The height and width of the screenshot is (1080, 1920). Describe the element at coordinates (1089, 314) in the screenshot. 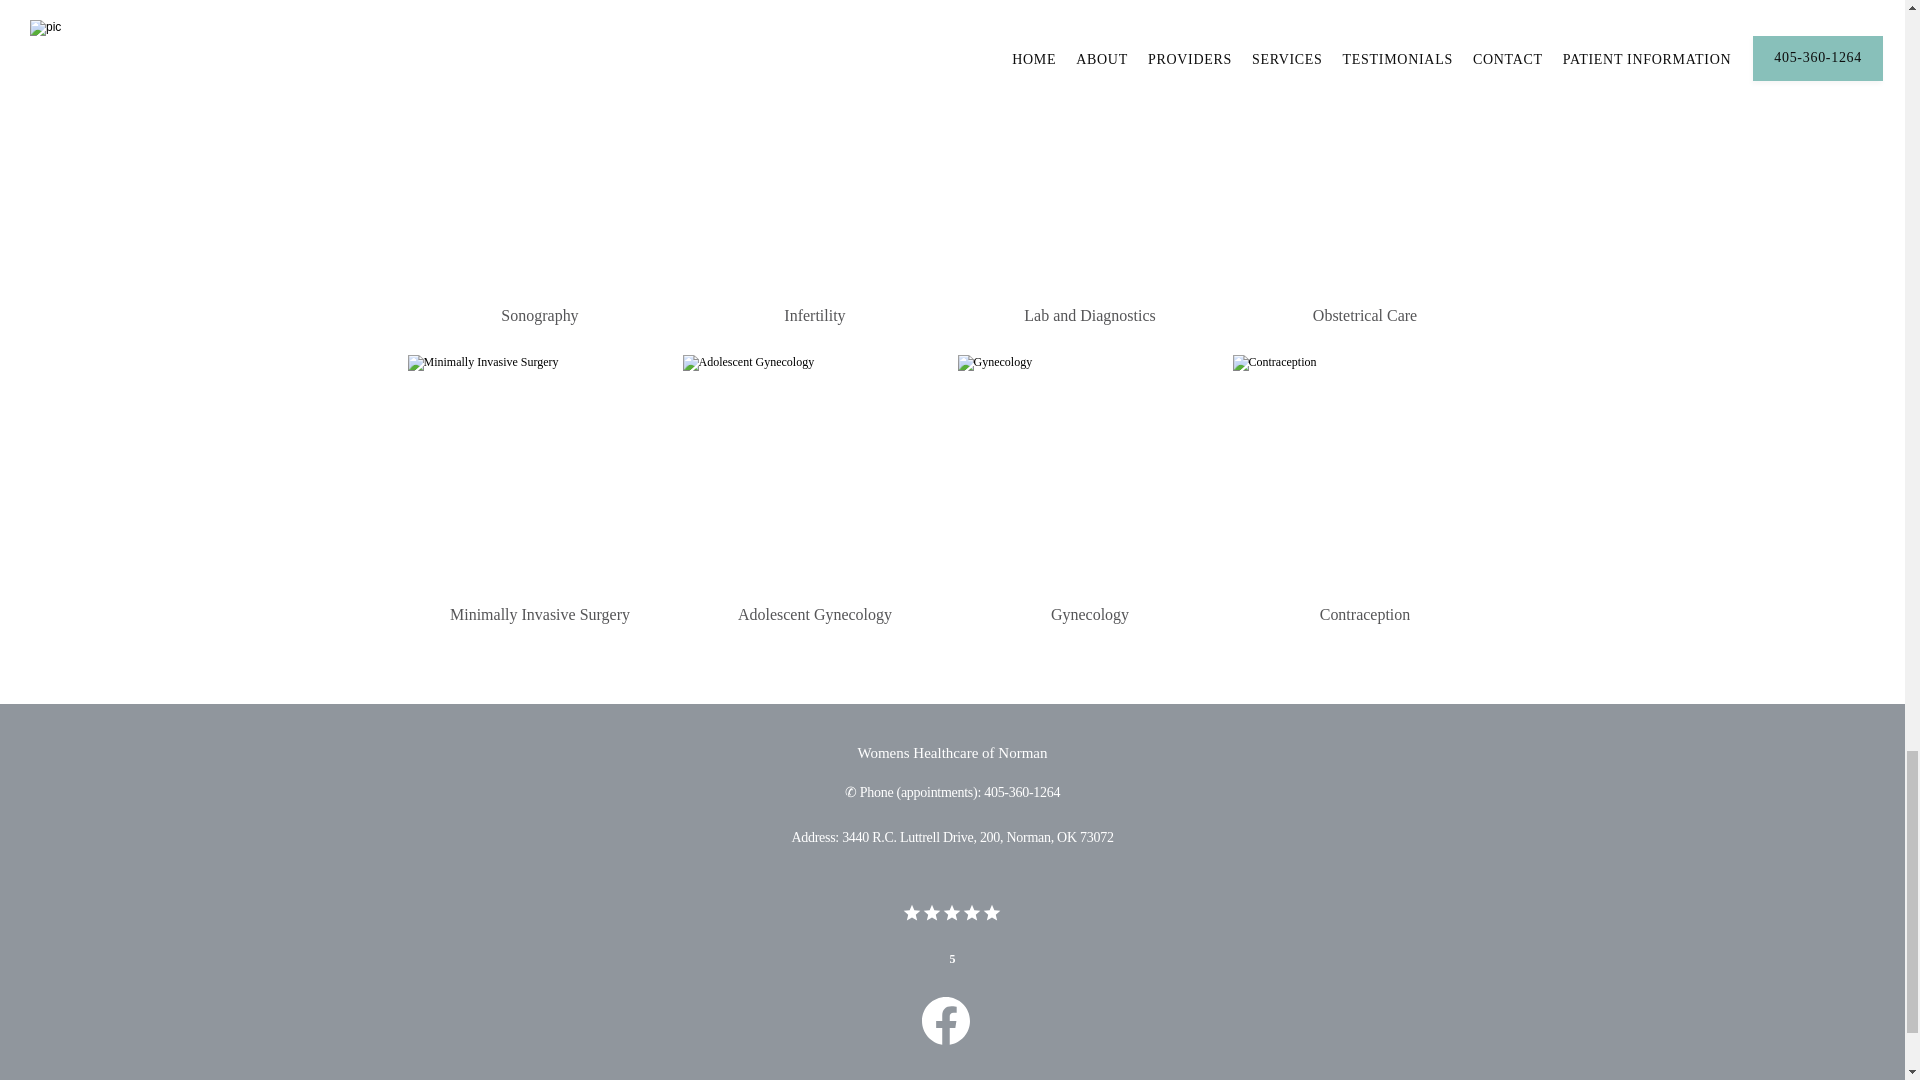

I see `Lab and Diagnostics` at that location.